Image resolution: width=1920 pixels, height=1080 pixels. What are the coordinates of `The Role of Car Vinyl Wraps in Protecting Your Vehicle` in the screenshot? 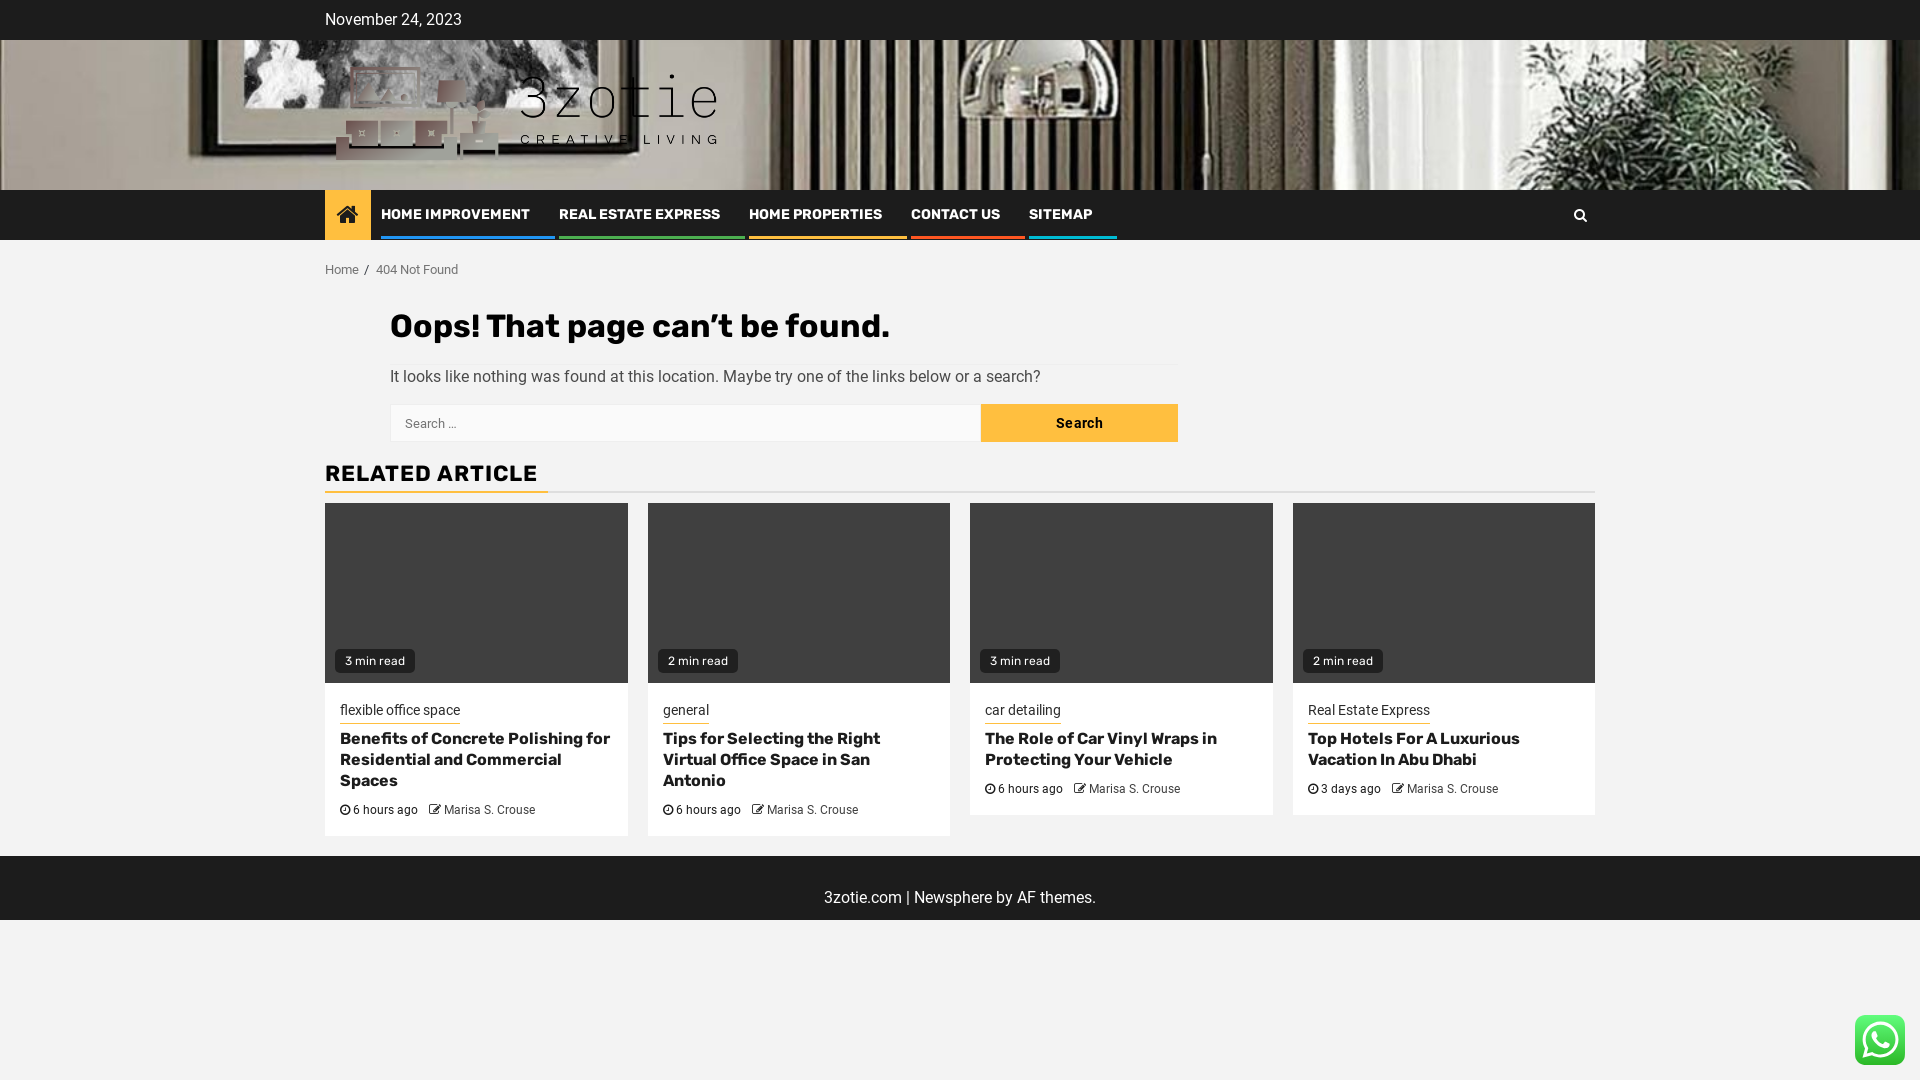 It's located at (1101, 749).